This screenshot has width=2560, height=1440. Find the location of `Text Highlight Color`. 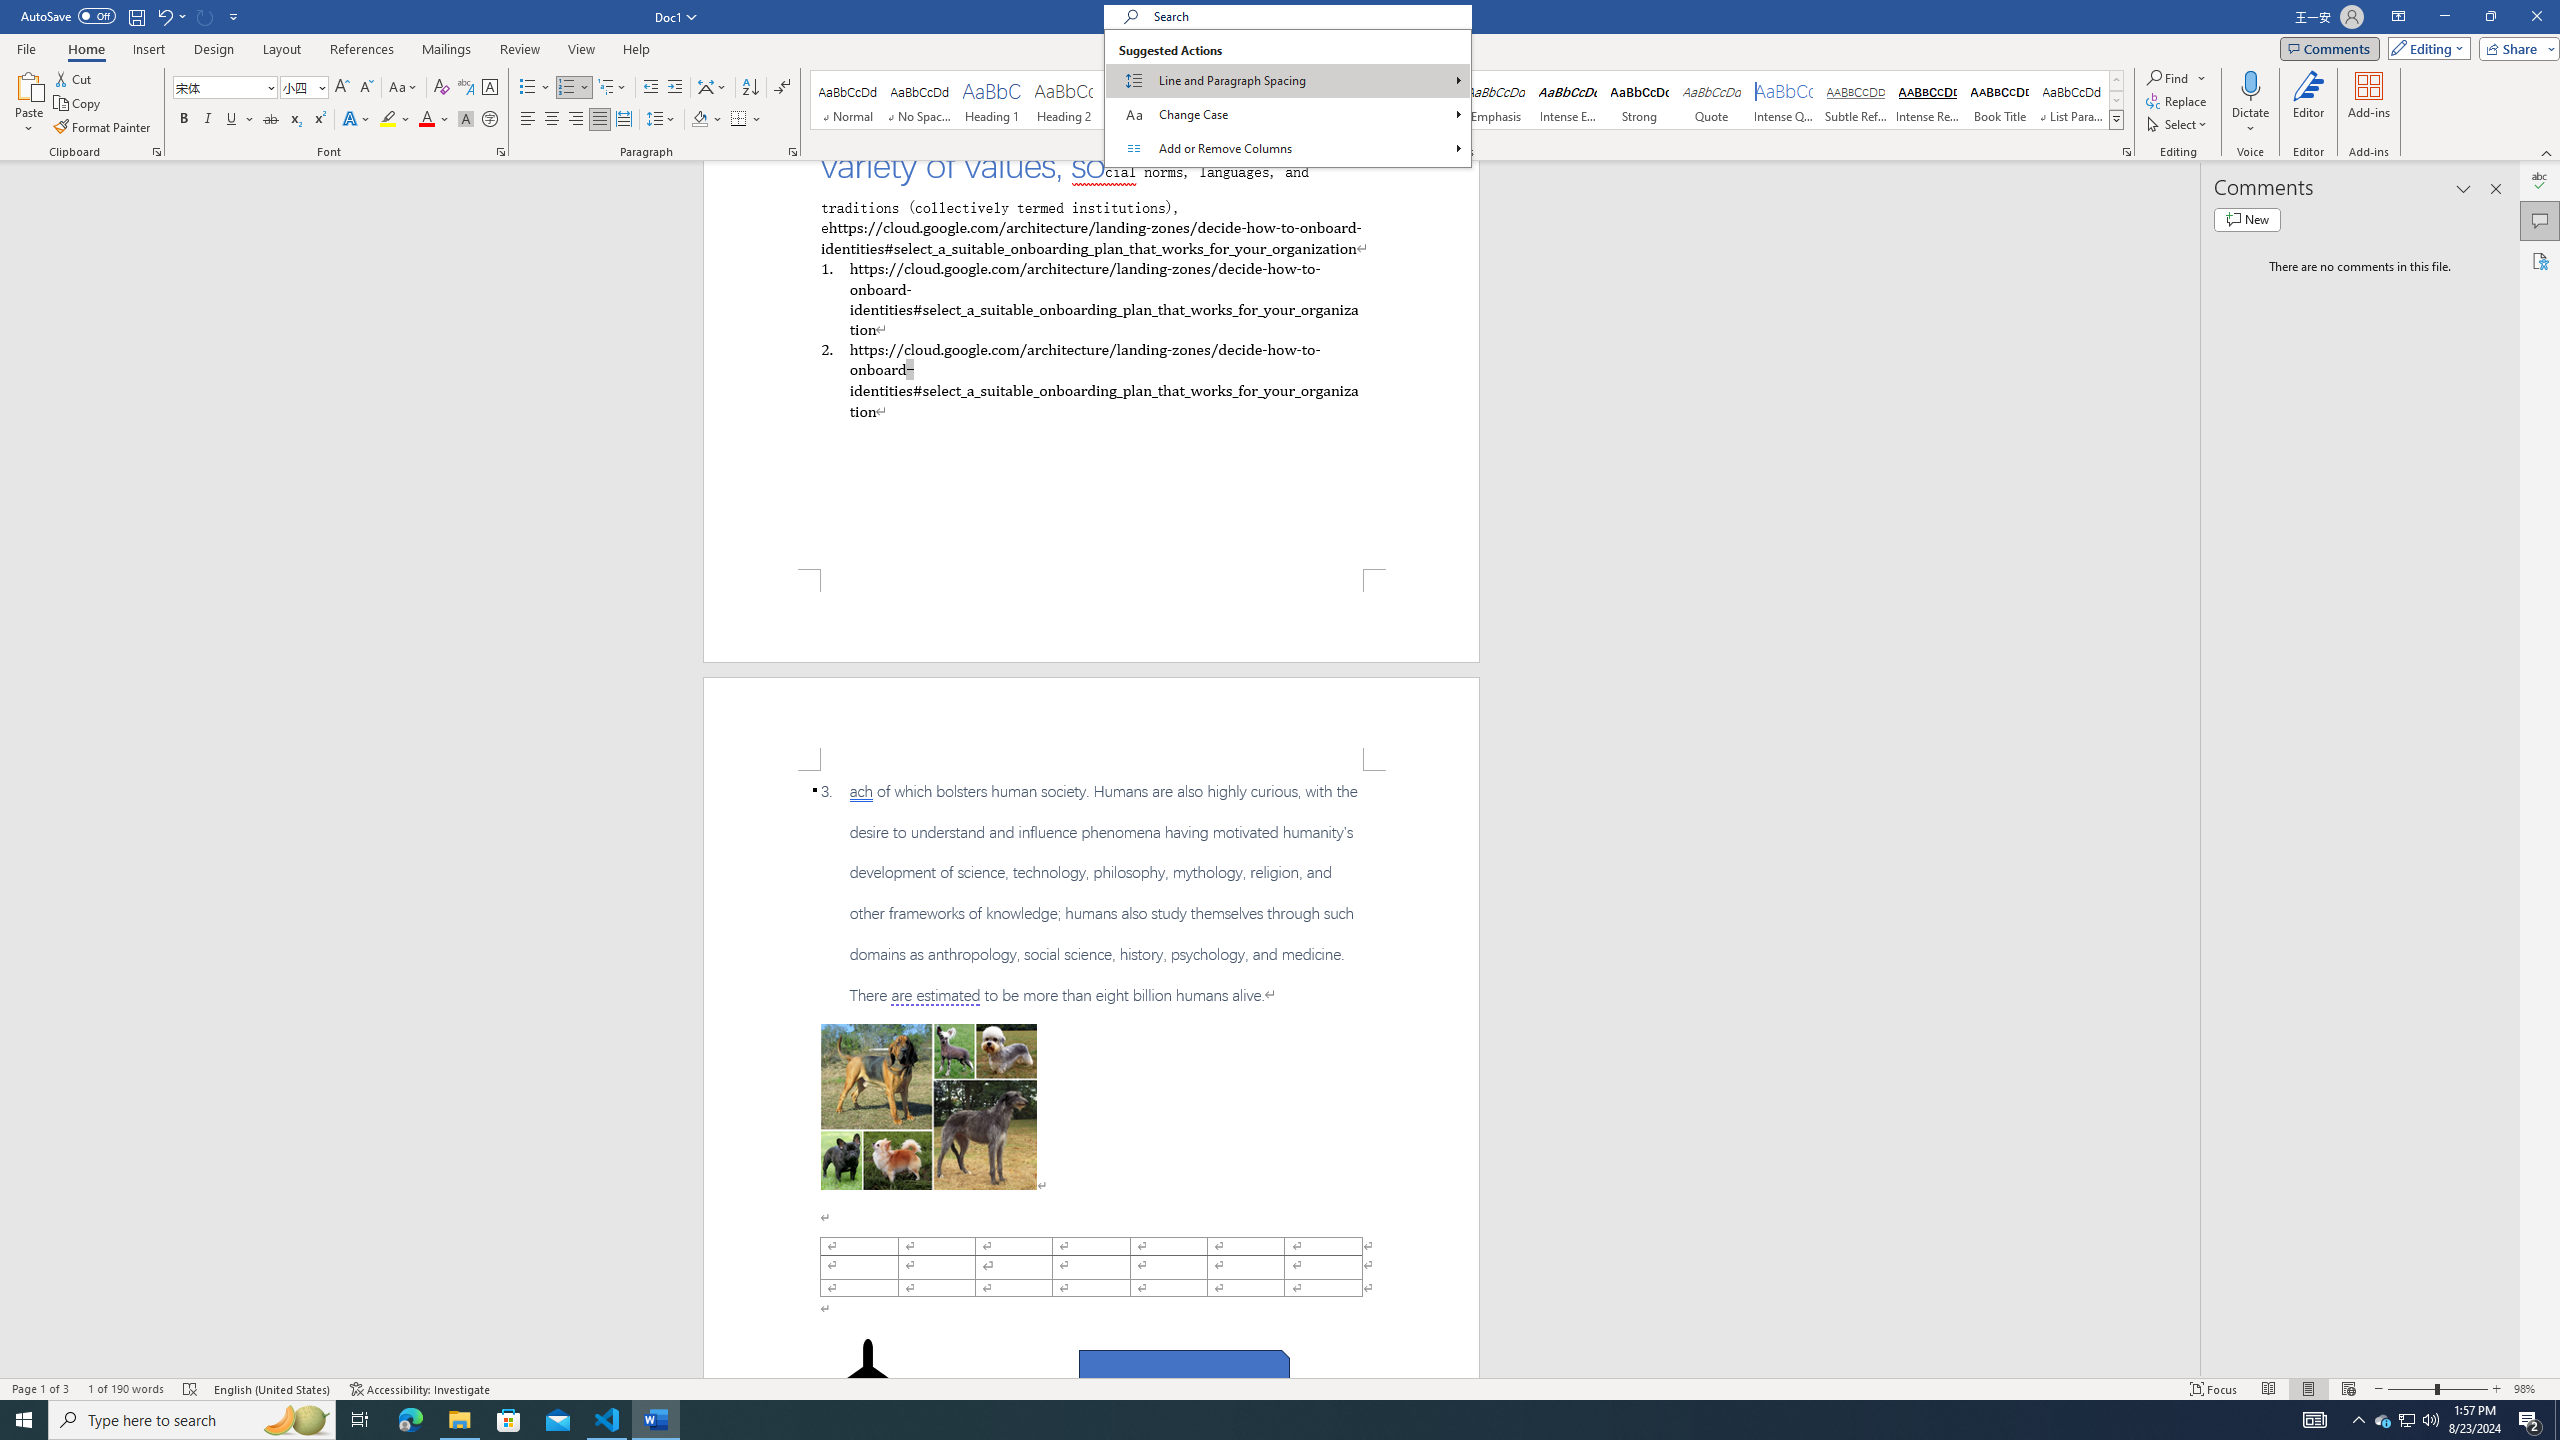

Text Highlight Color is located at coordinates (395, 120).